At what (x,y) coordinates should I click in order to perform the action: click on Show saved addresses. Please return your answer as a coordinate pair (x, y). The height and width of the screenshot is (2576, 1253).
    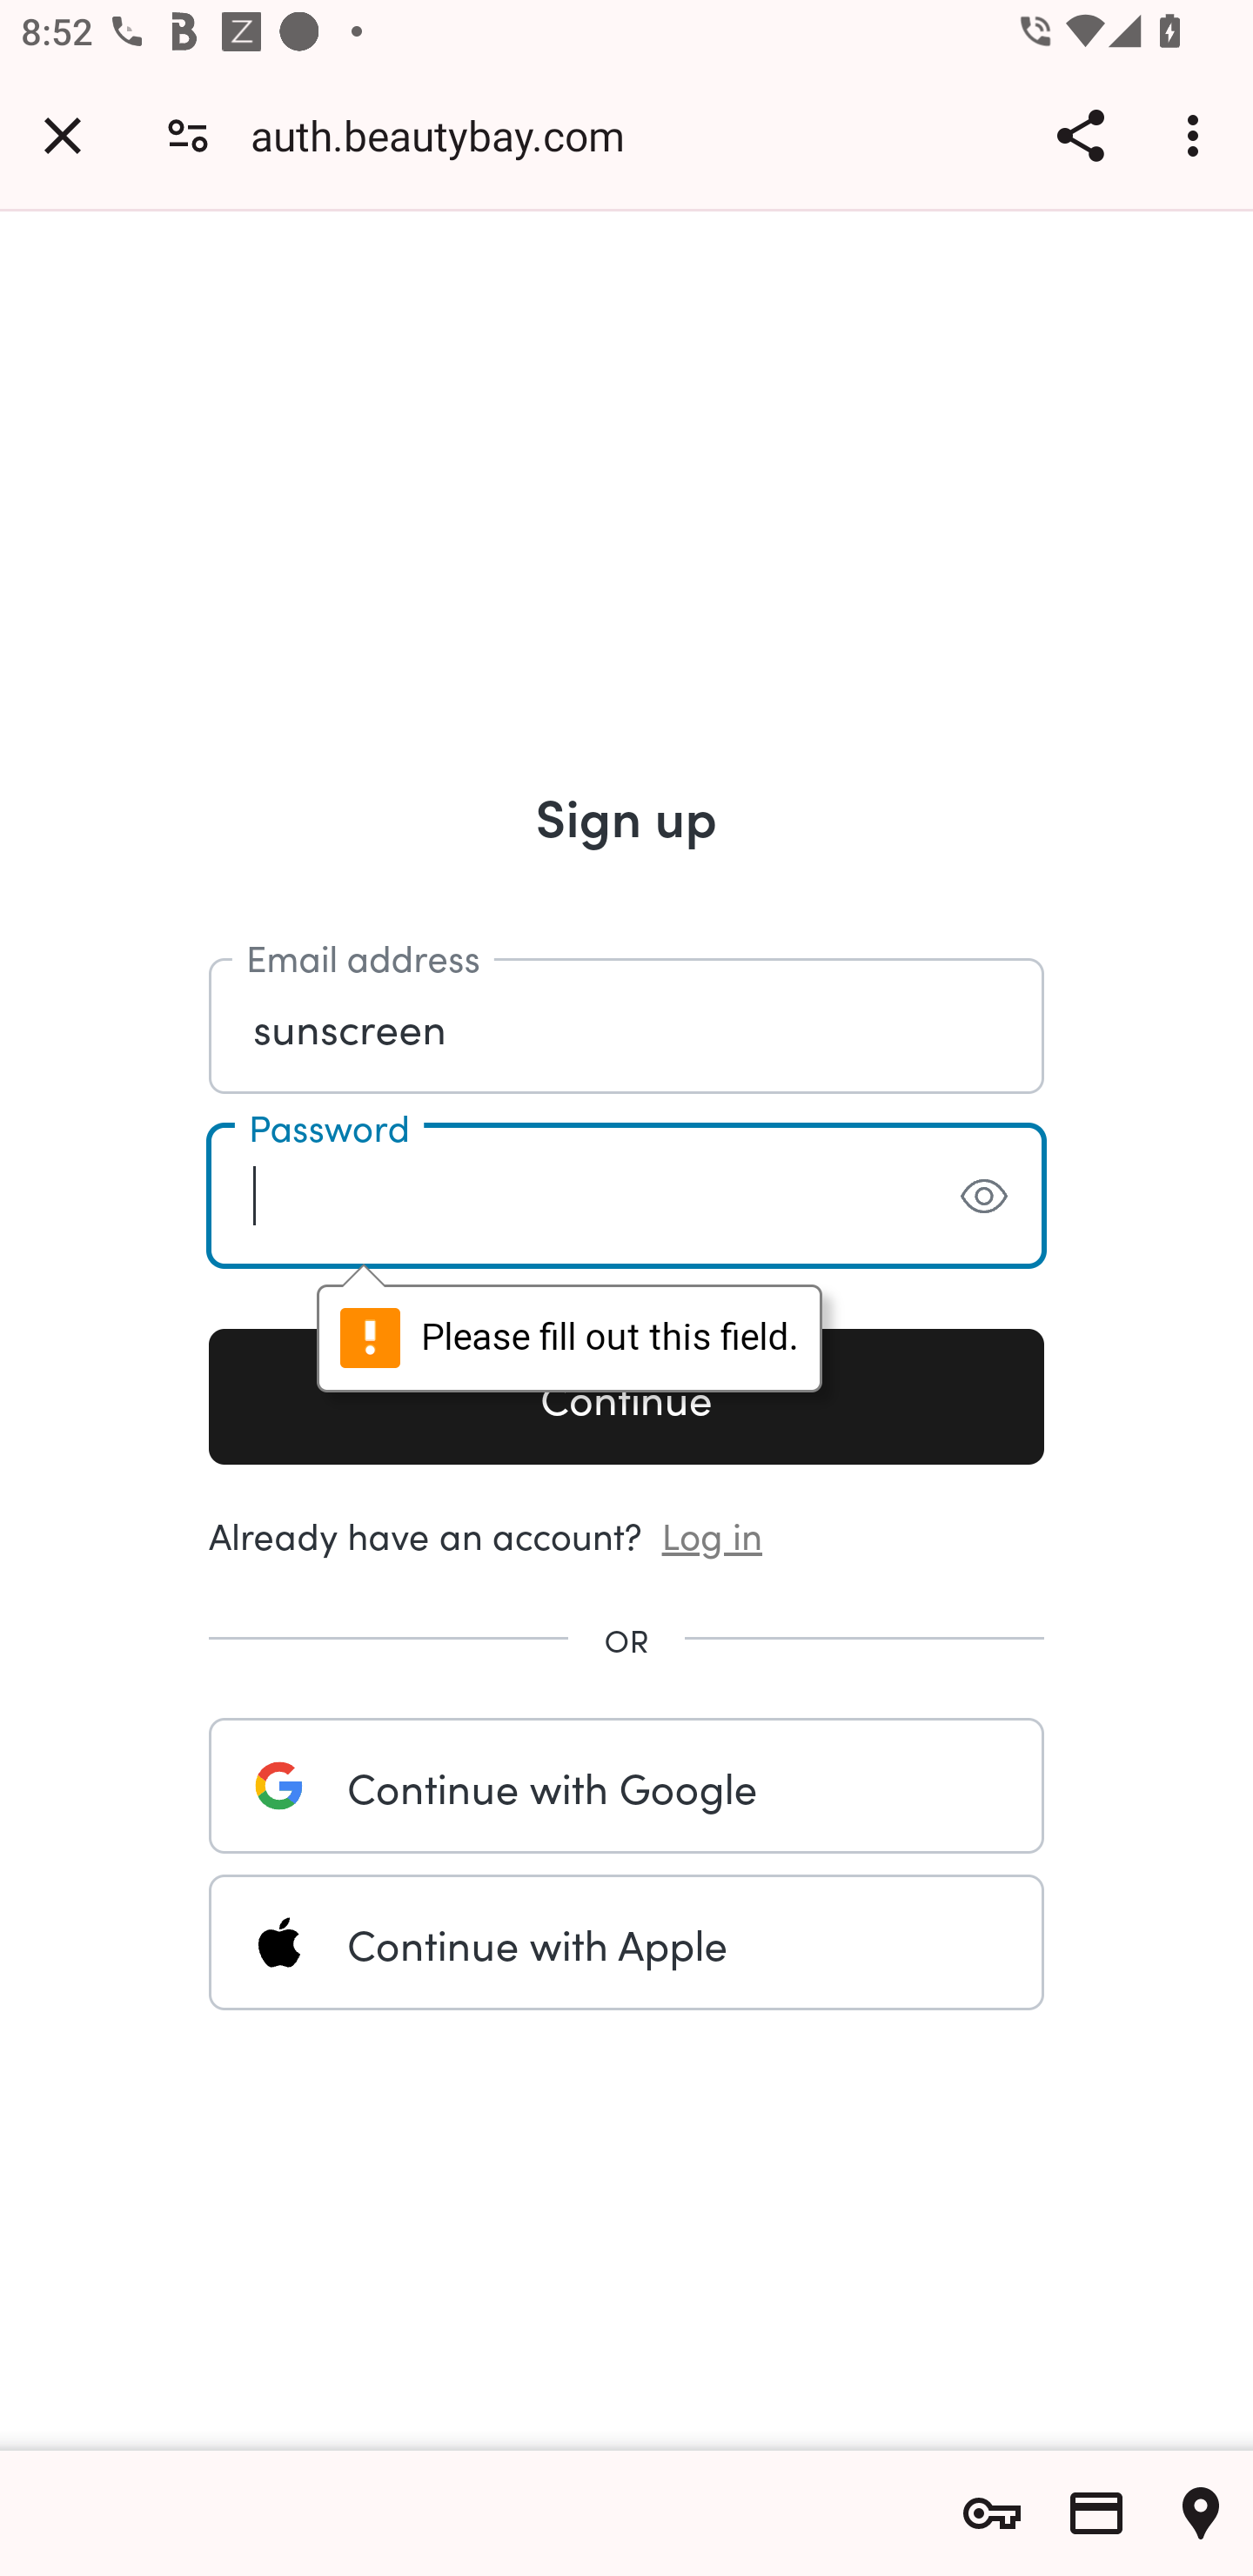
    Looking at the image, I should click on (1201, 2513).